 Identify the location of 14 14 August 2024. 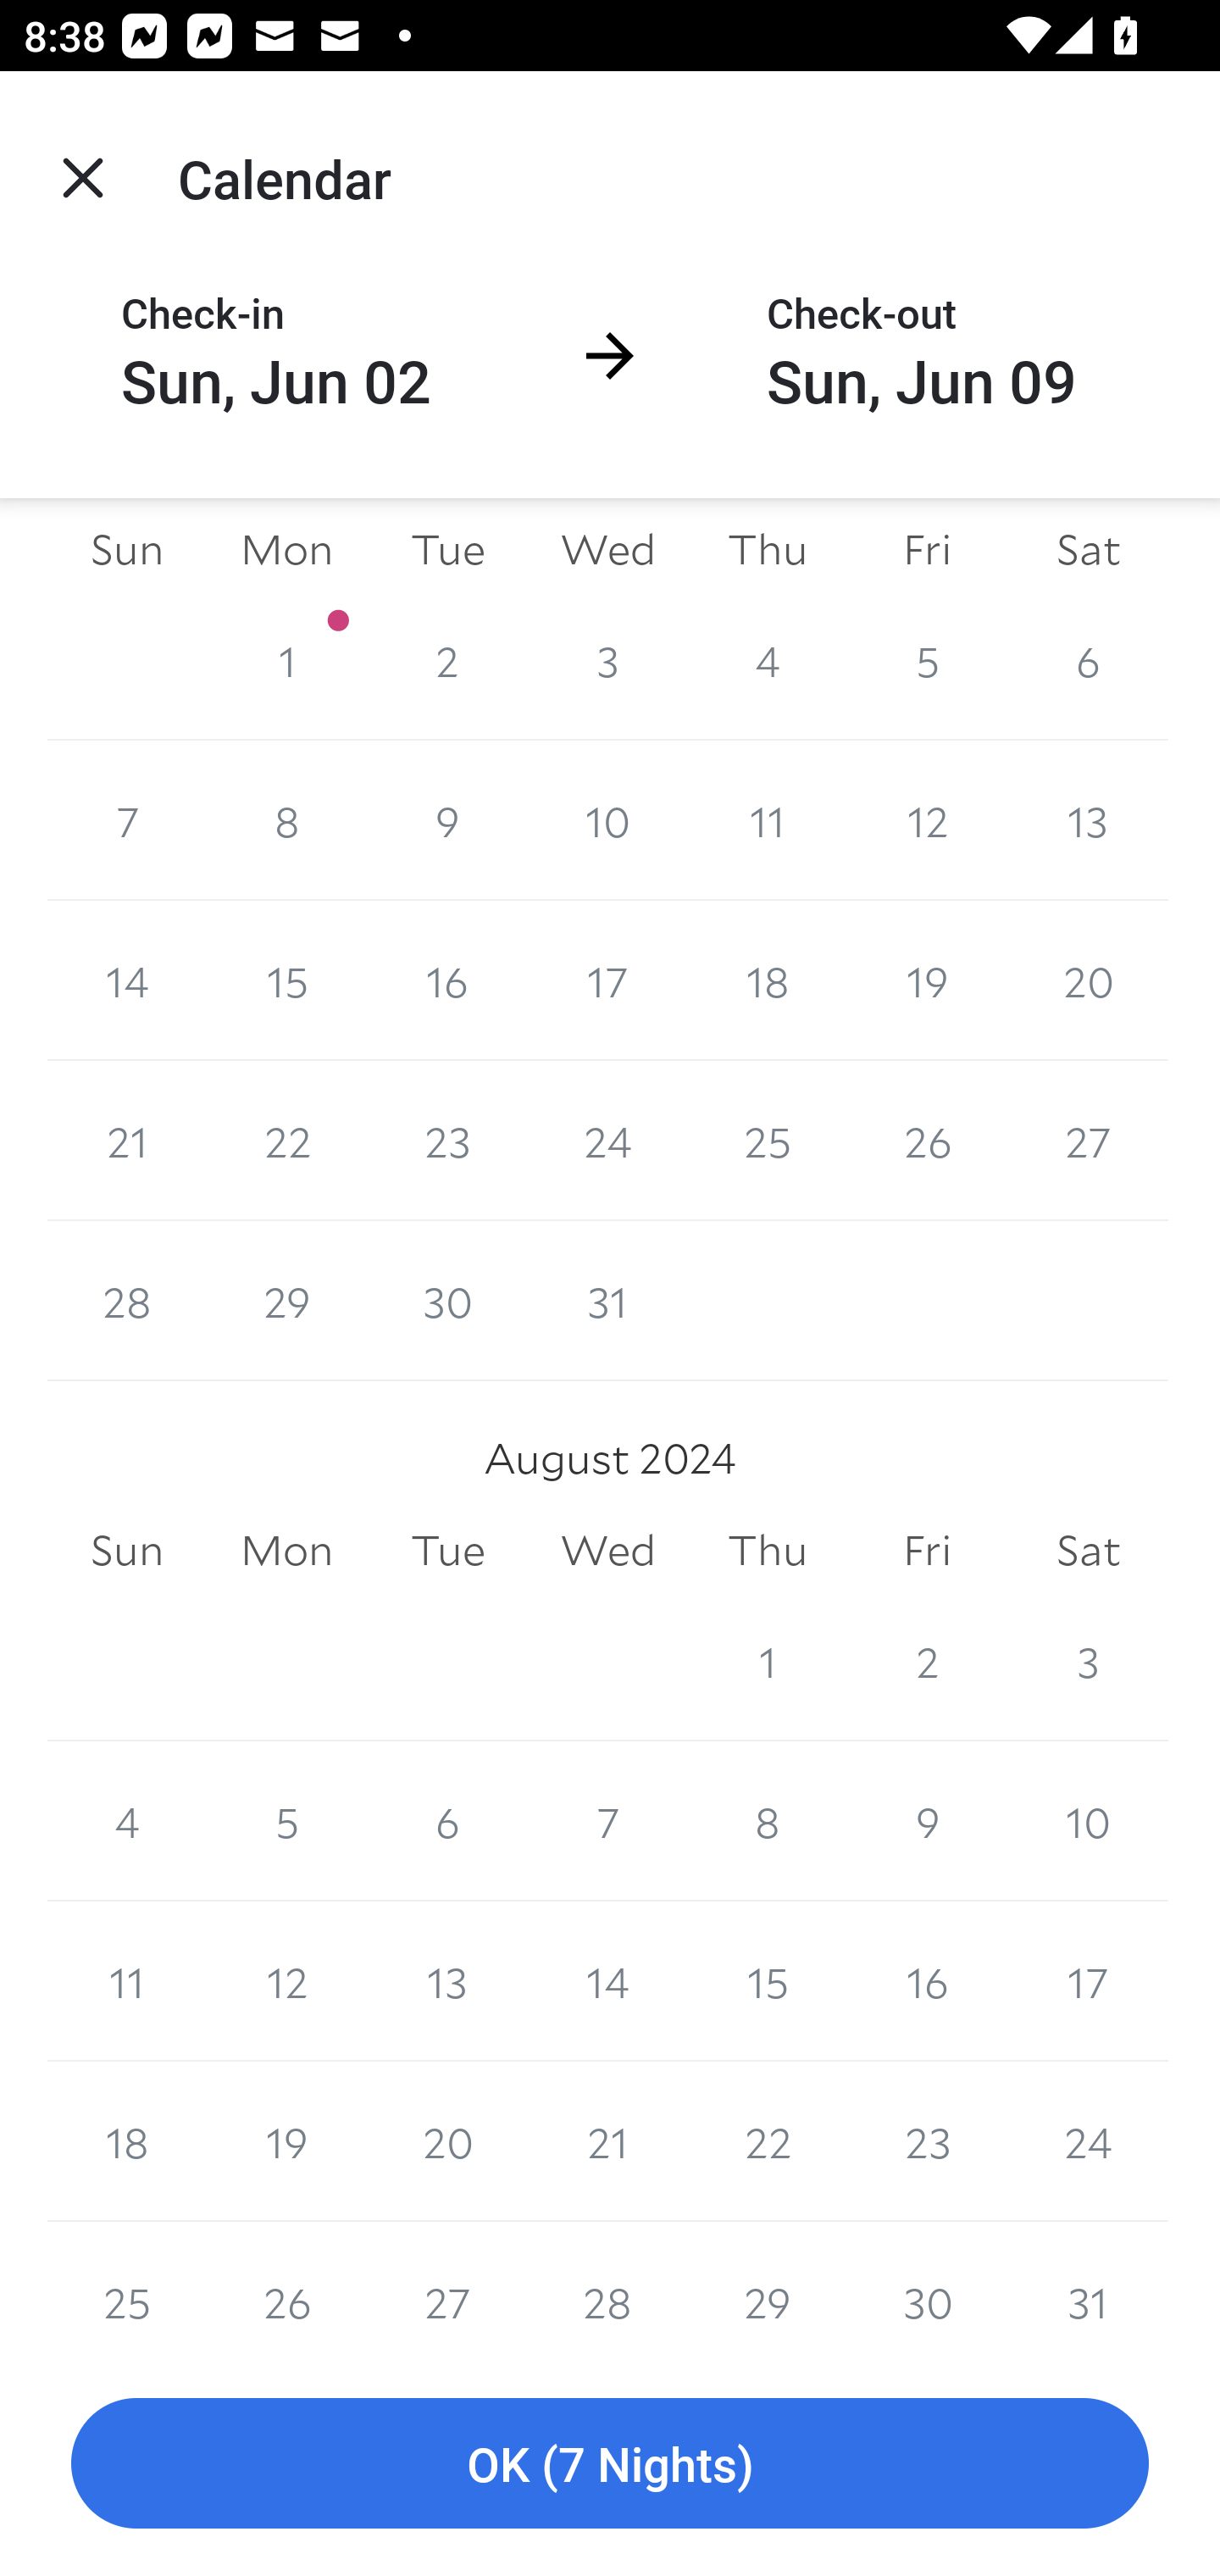
(608, 1981).